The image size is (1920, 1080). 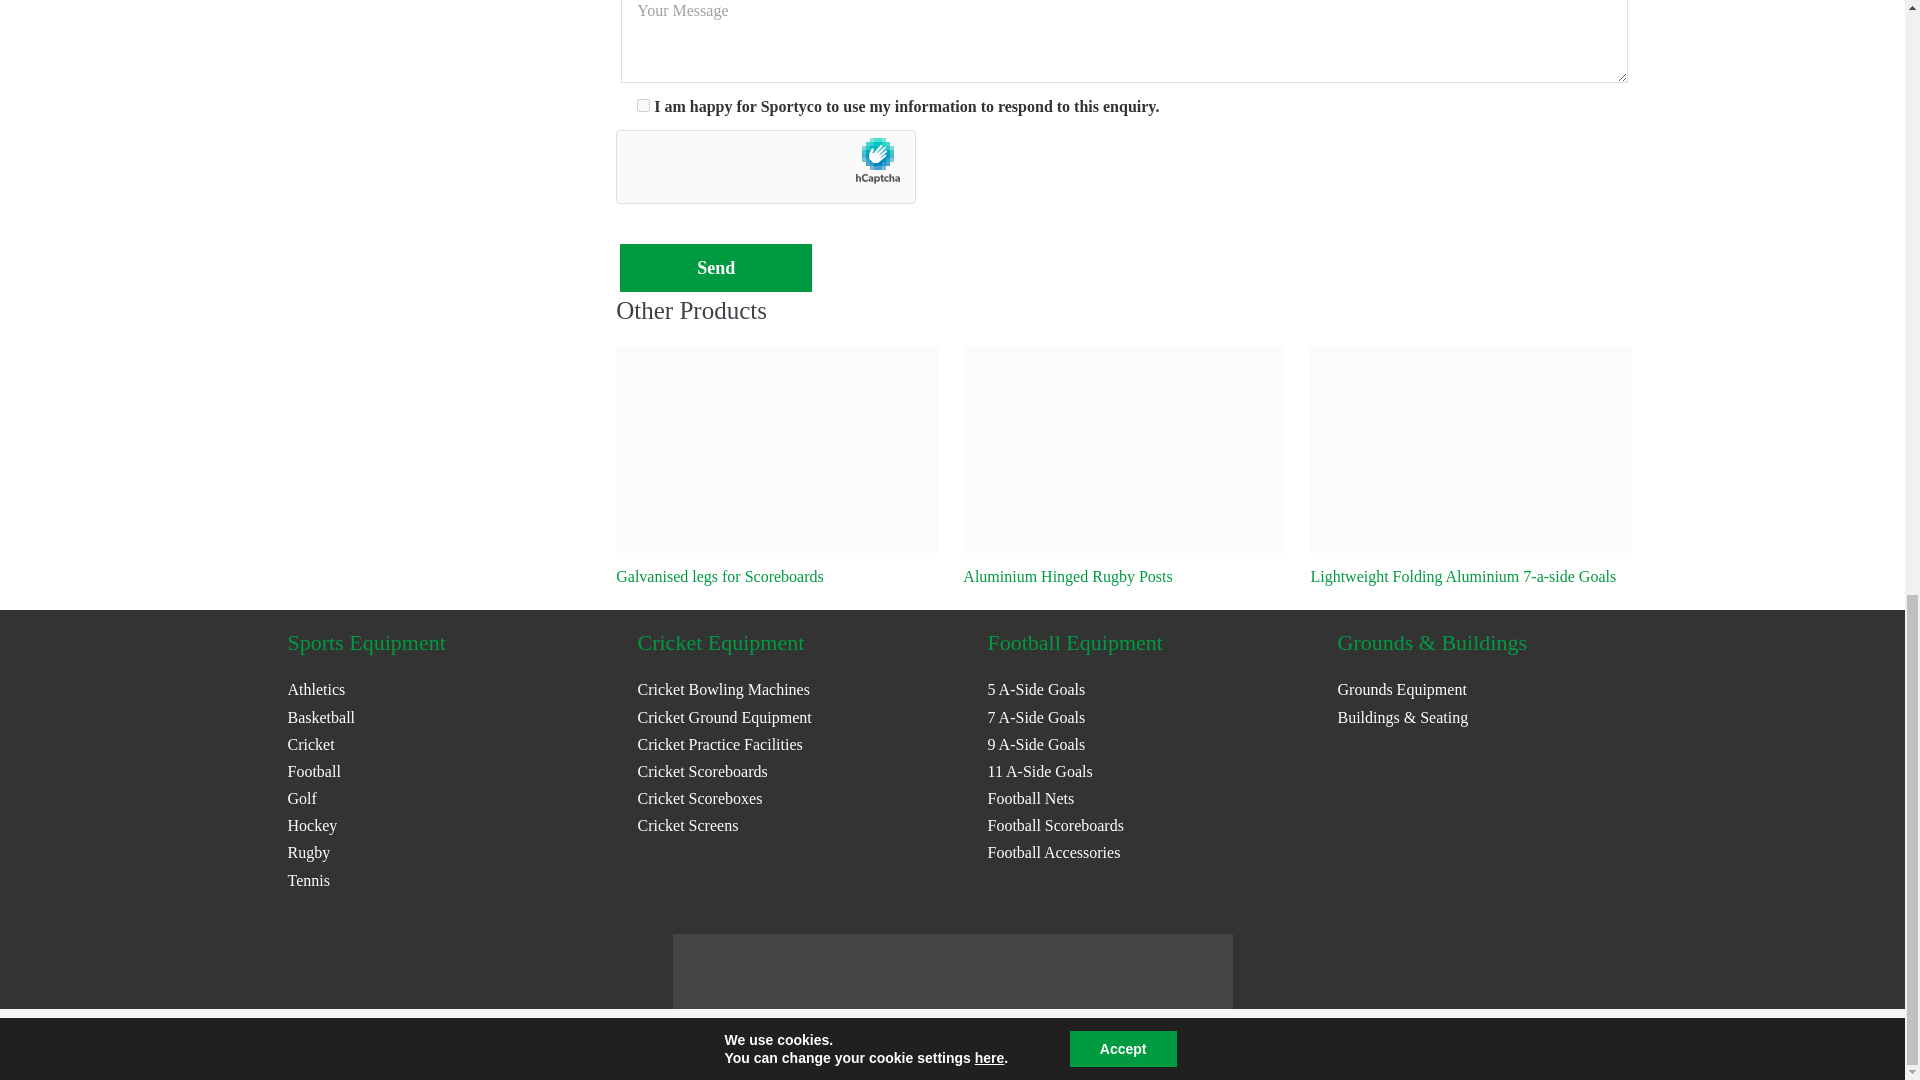 What do you see at coordinates (302, 798) in the screenshot?
I see `Golf` at bounding box center [302, 798].